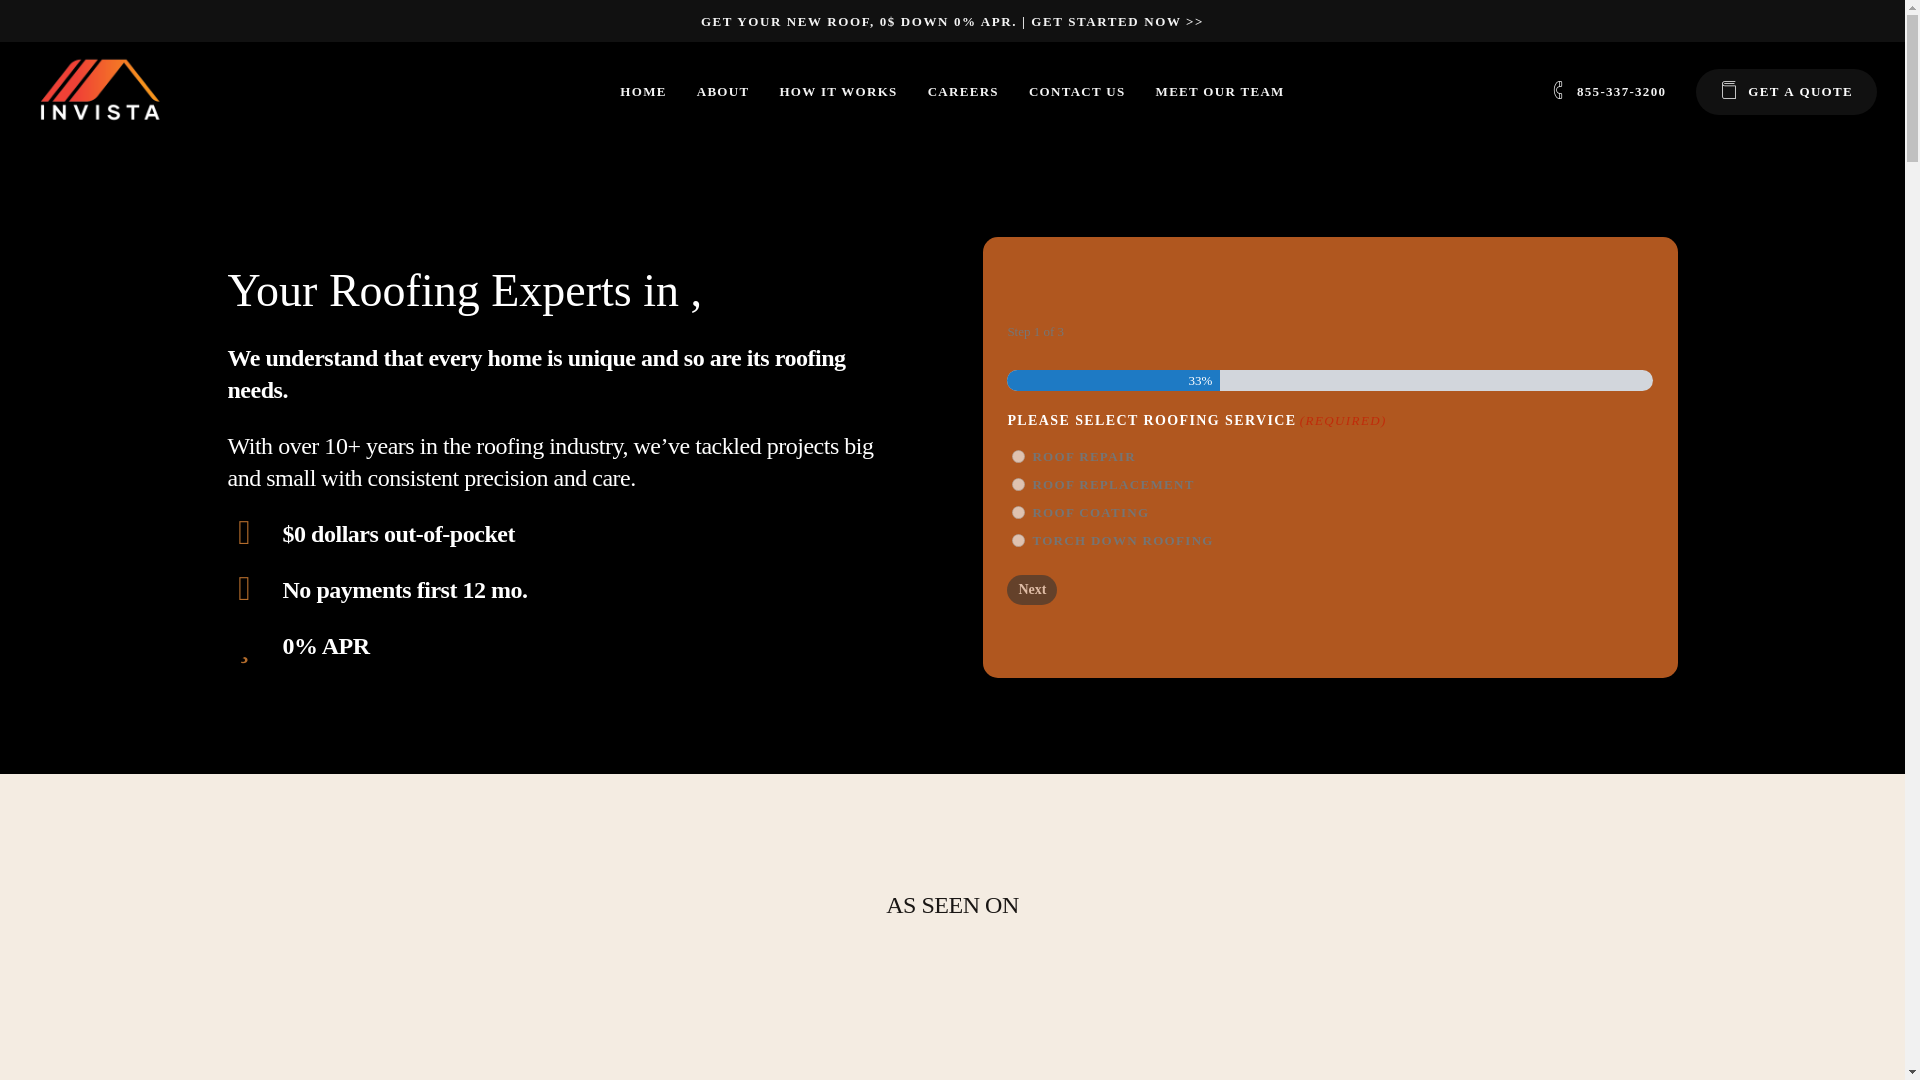 The image size is (1920, 1080). I want to click on Roof Coating, so click(1018, 512).